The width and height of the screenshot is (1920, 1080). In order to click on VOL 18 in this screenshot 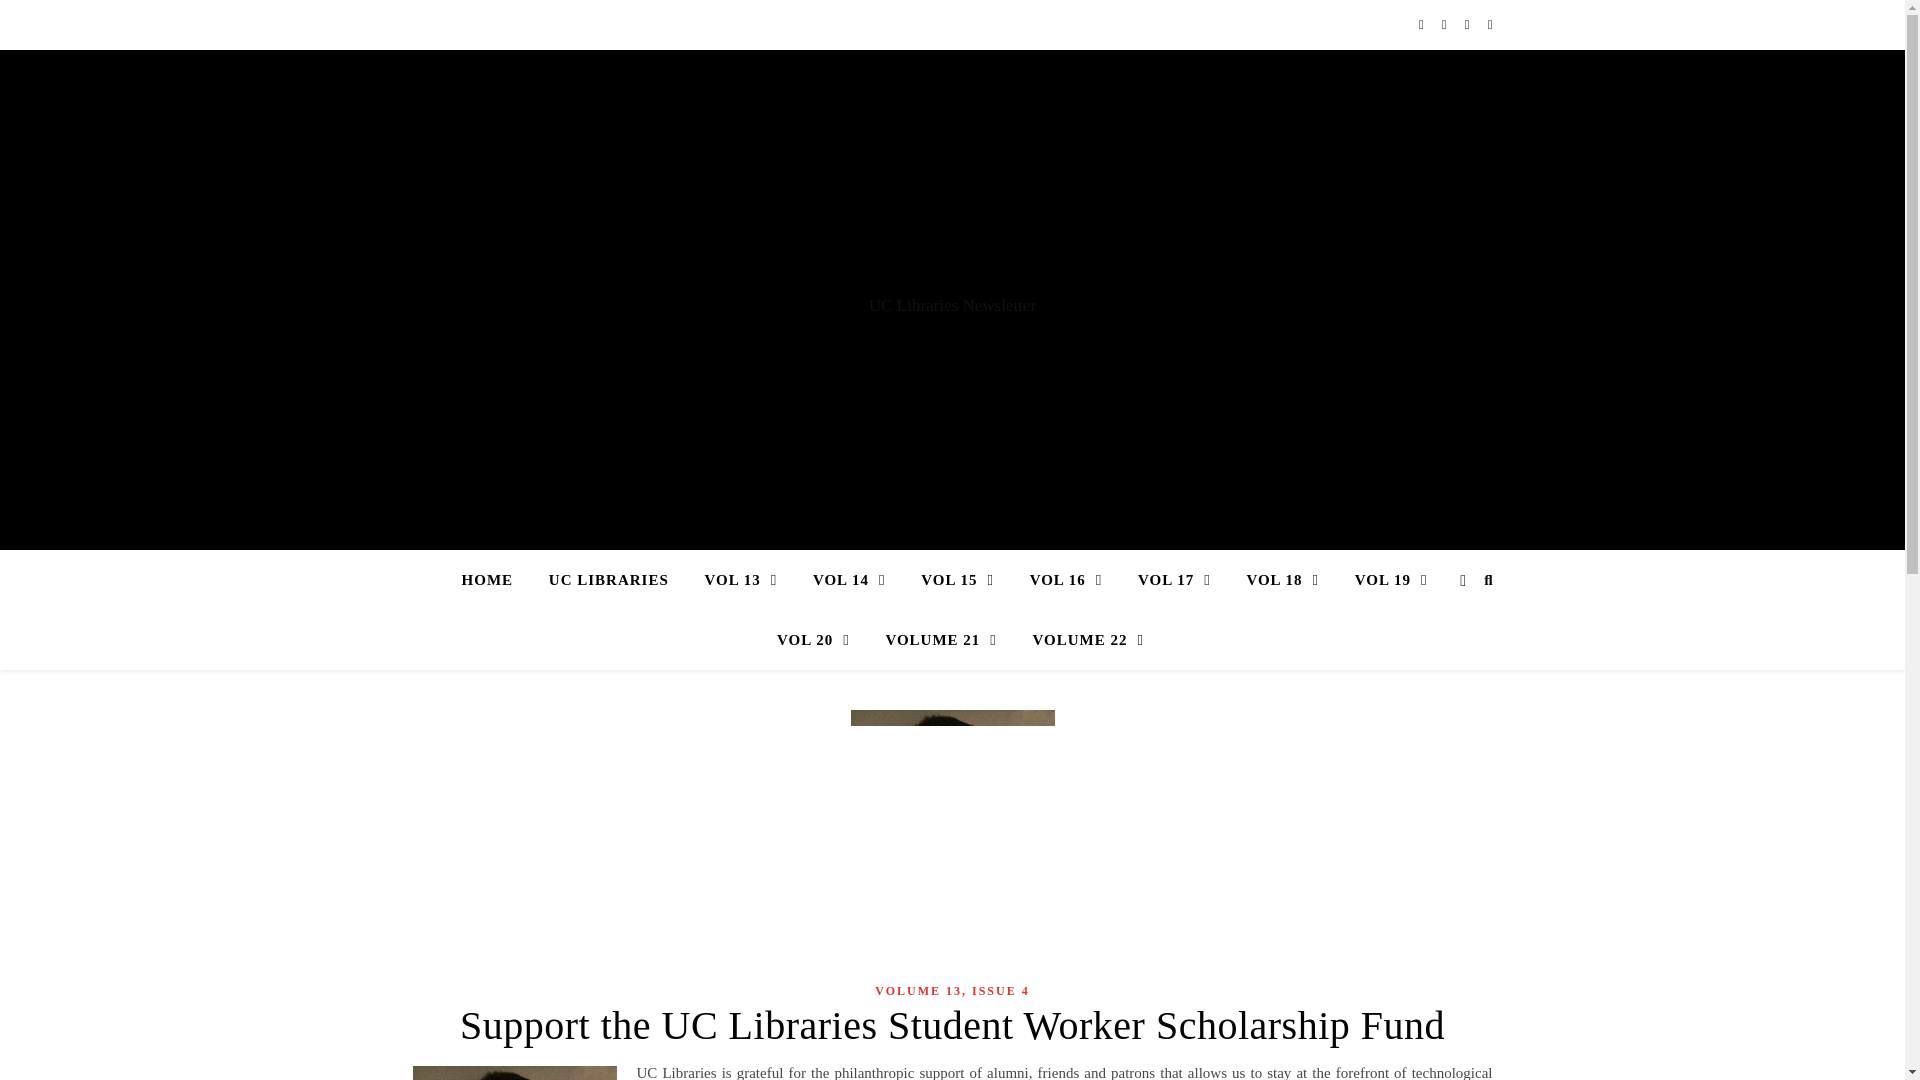, I will do `click(1282, 580)`.